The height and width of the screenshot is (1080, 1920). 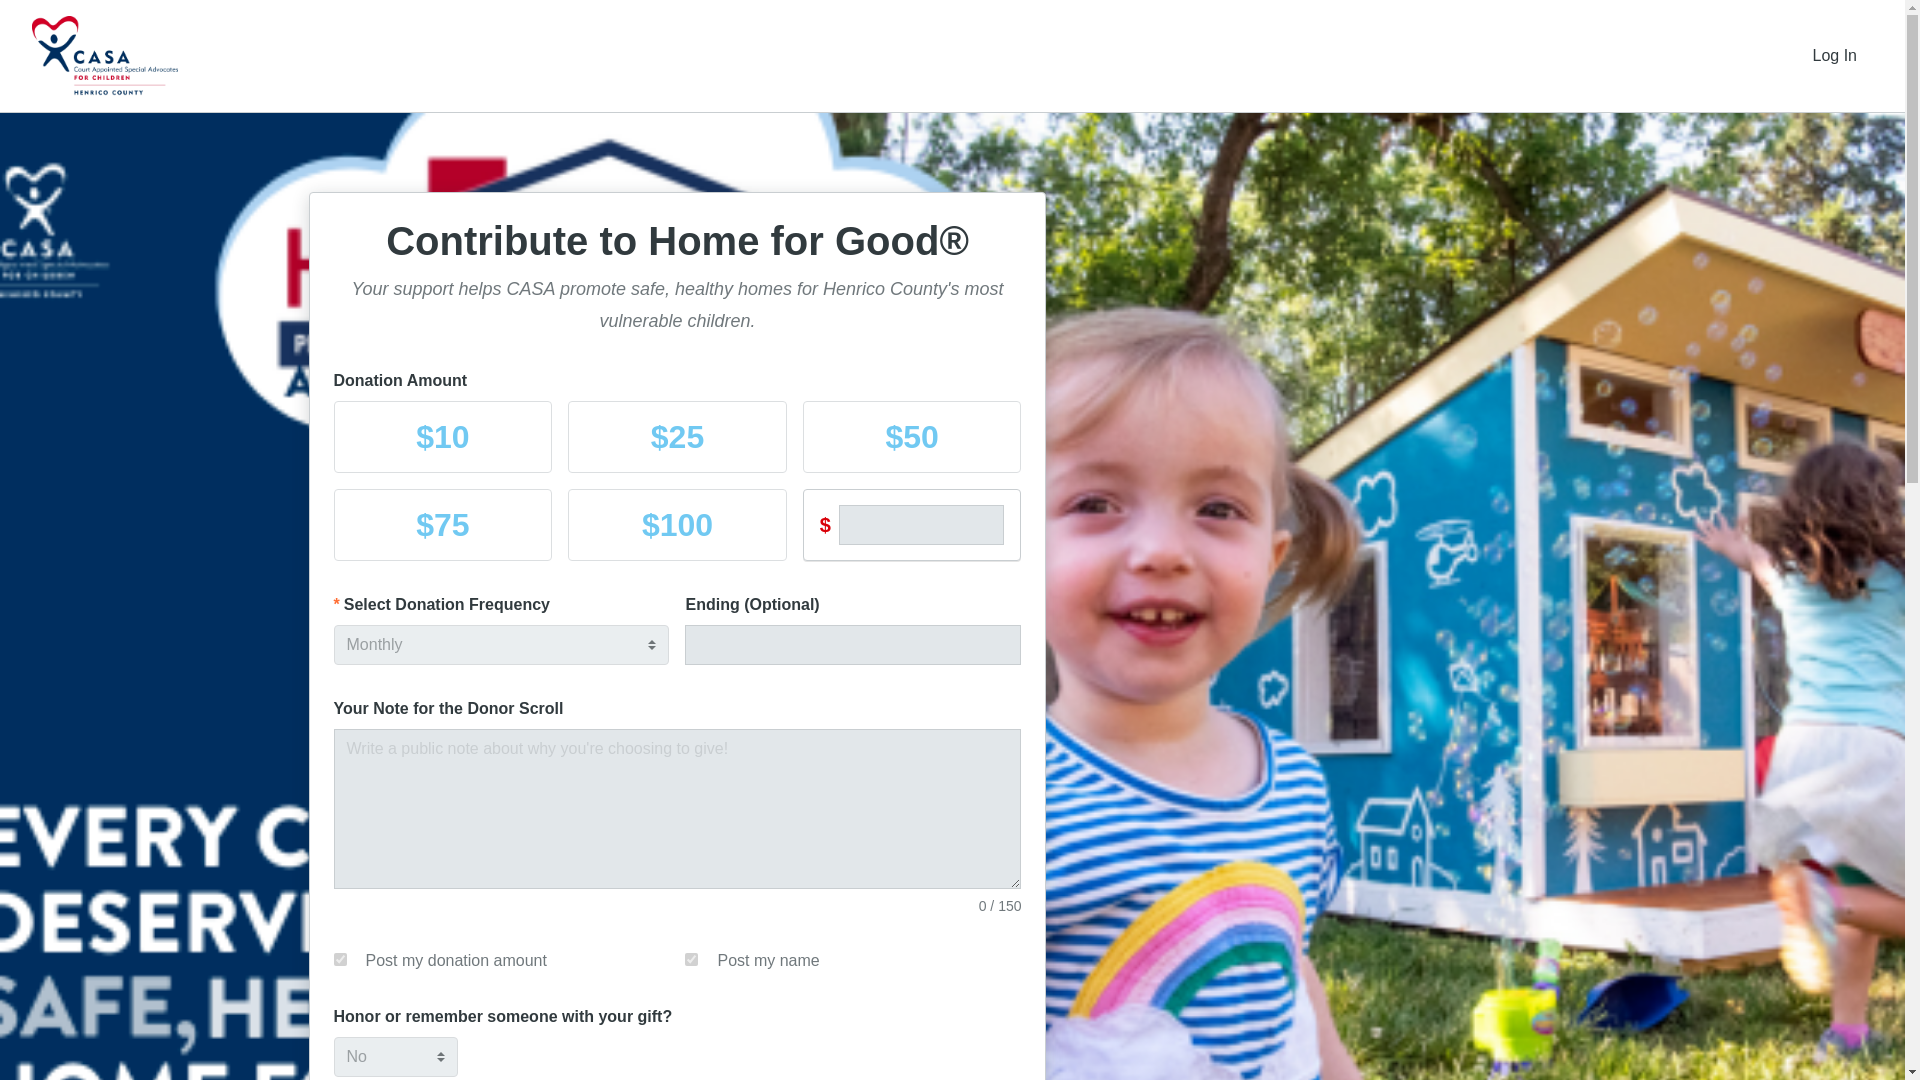 I want to click on Custom Donation Amount, so click(x=922, y=525).